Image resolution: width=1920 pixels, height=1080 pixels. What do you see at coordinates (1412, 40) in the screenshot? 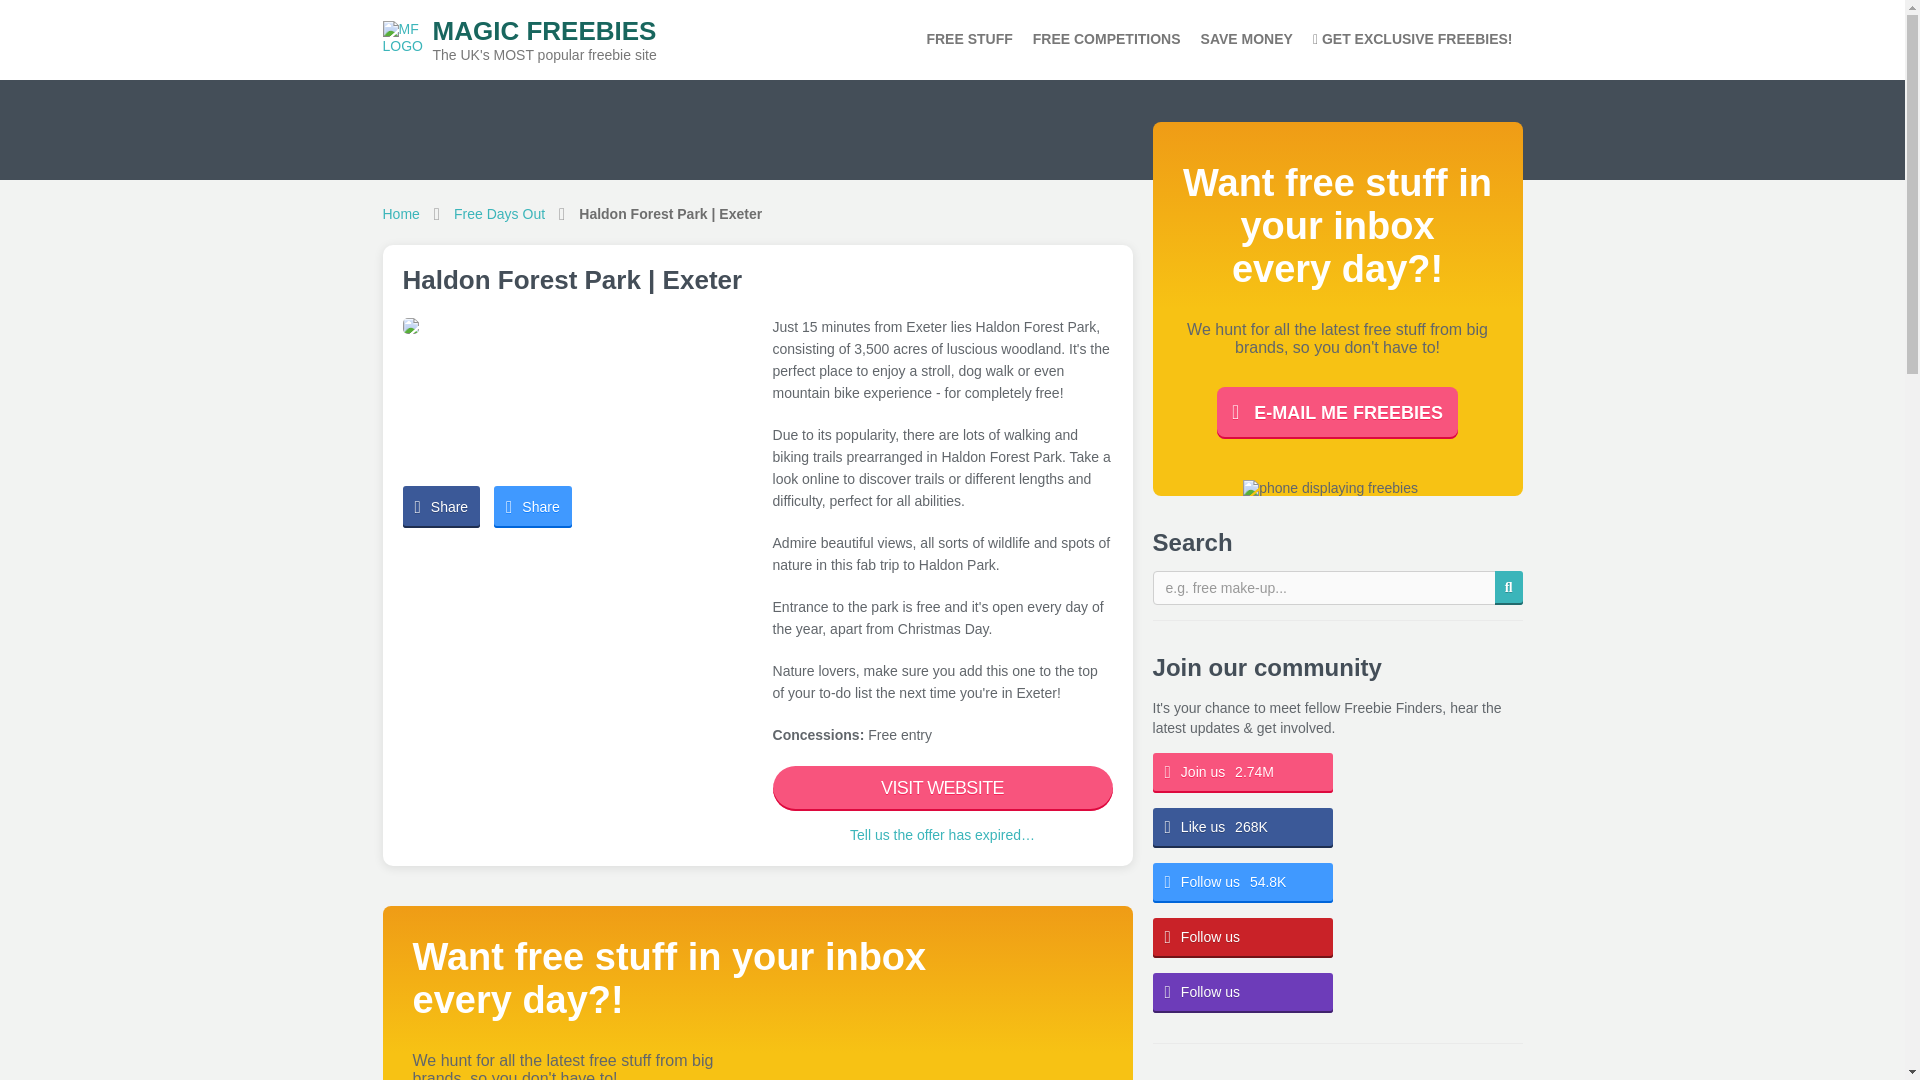
I see `GET EXCLUSIVE FREEBIES!` at bounding box center [1412, 40].